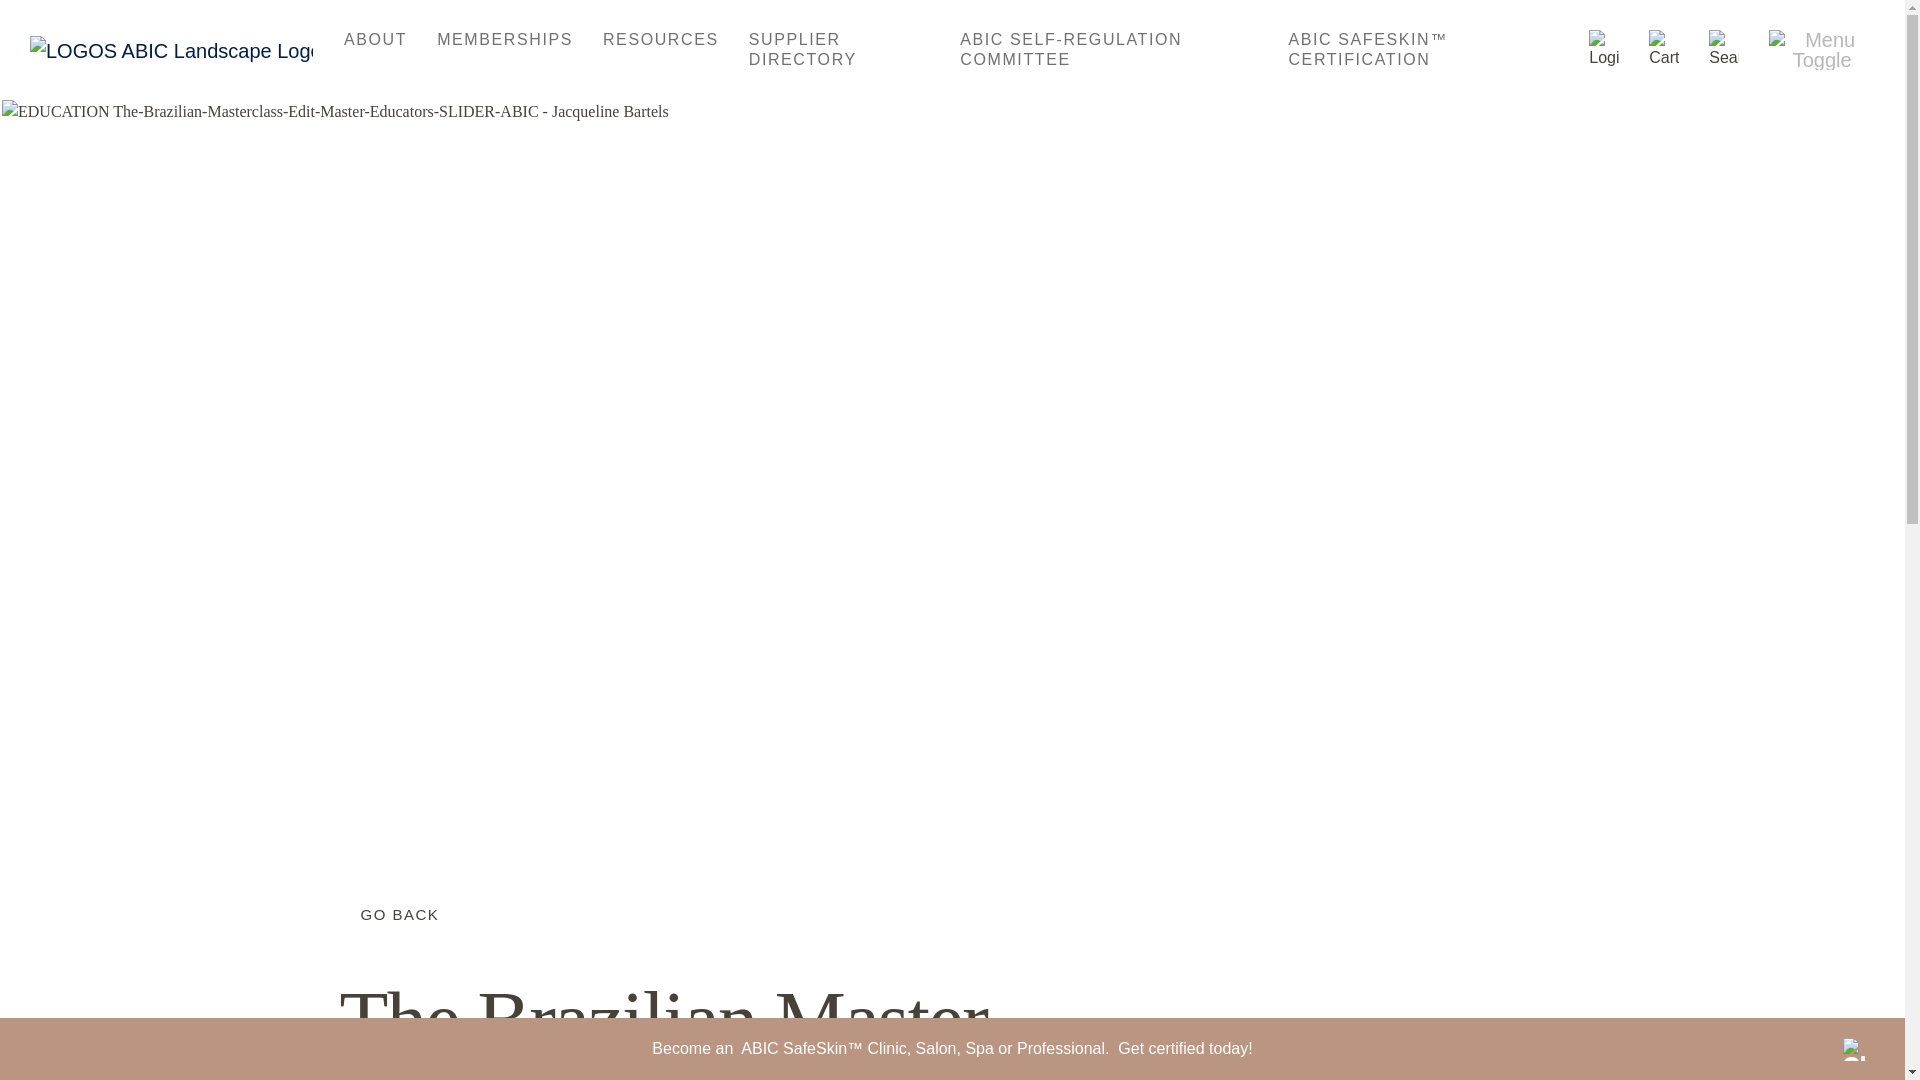 Image resolution: width=1920 pixels, height=1080 pixels. I want to click on MEMBERSHIPS, so click(504, 40).